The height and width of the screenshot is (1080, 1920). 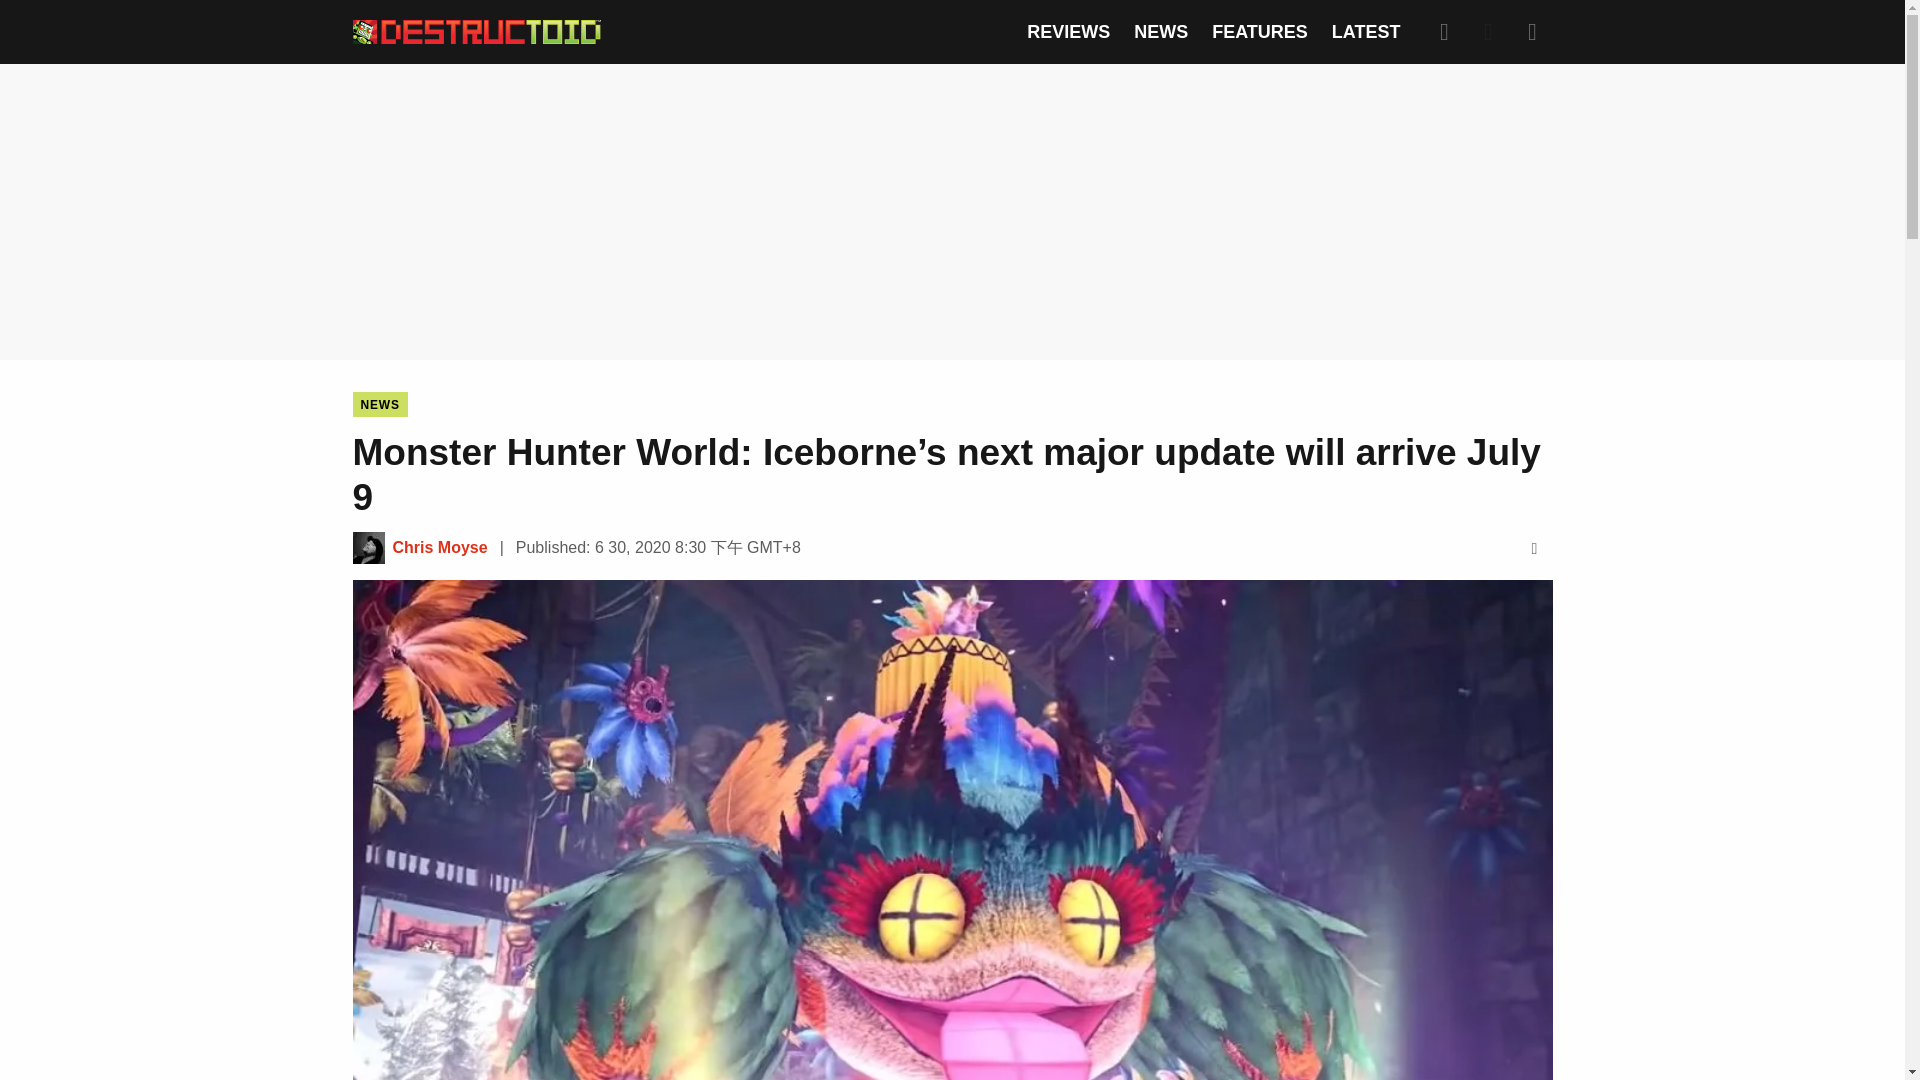 What do you see at coordinates (1444, 31) in the screenshot?
I see `Search` at bounding box center [1444, 31].